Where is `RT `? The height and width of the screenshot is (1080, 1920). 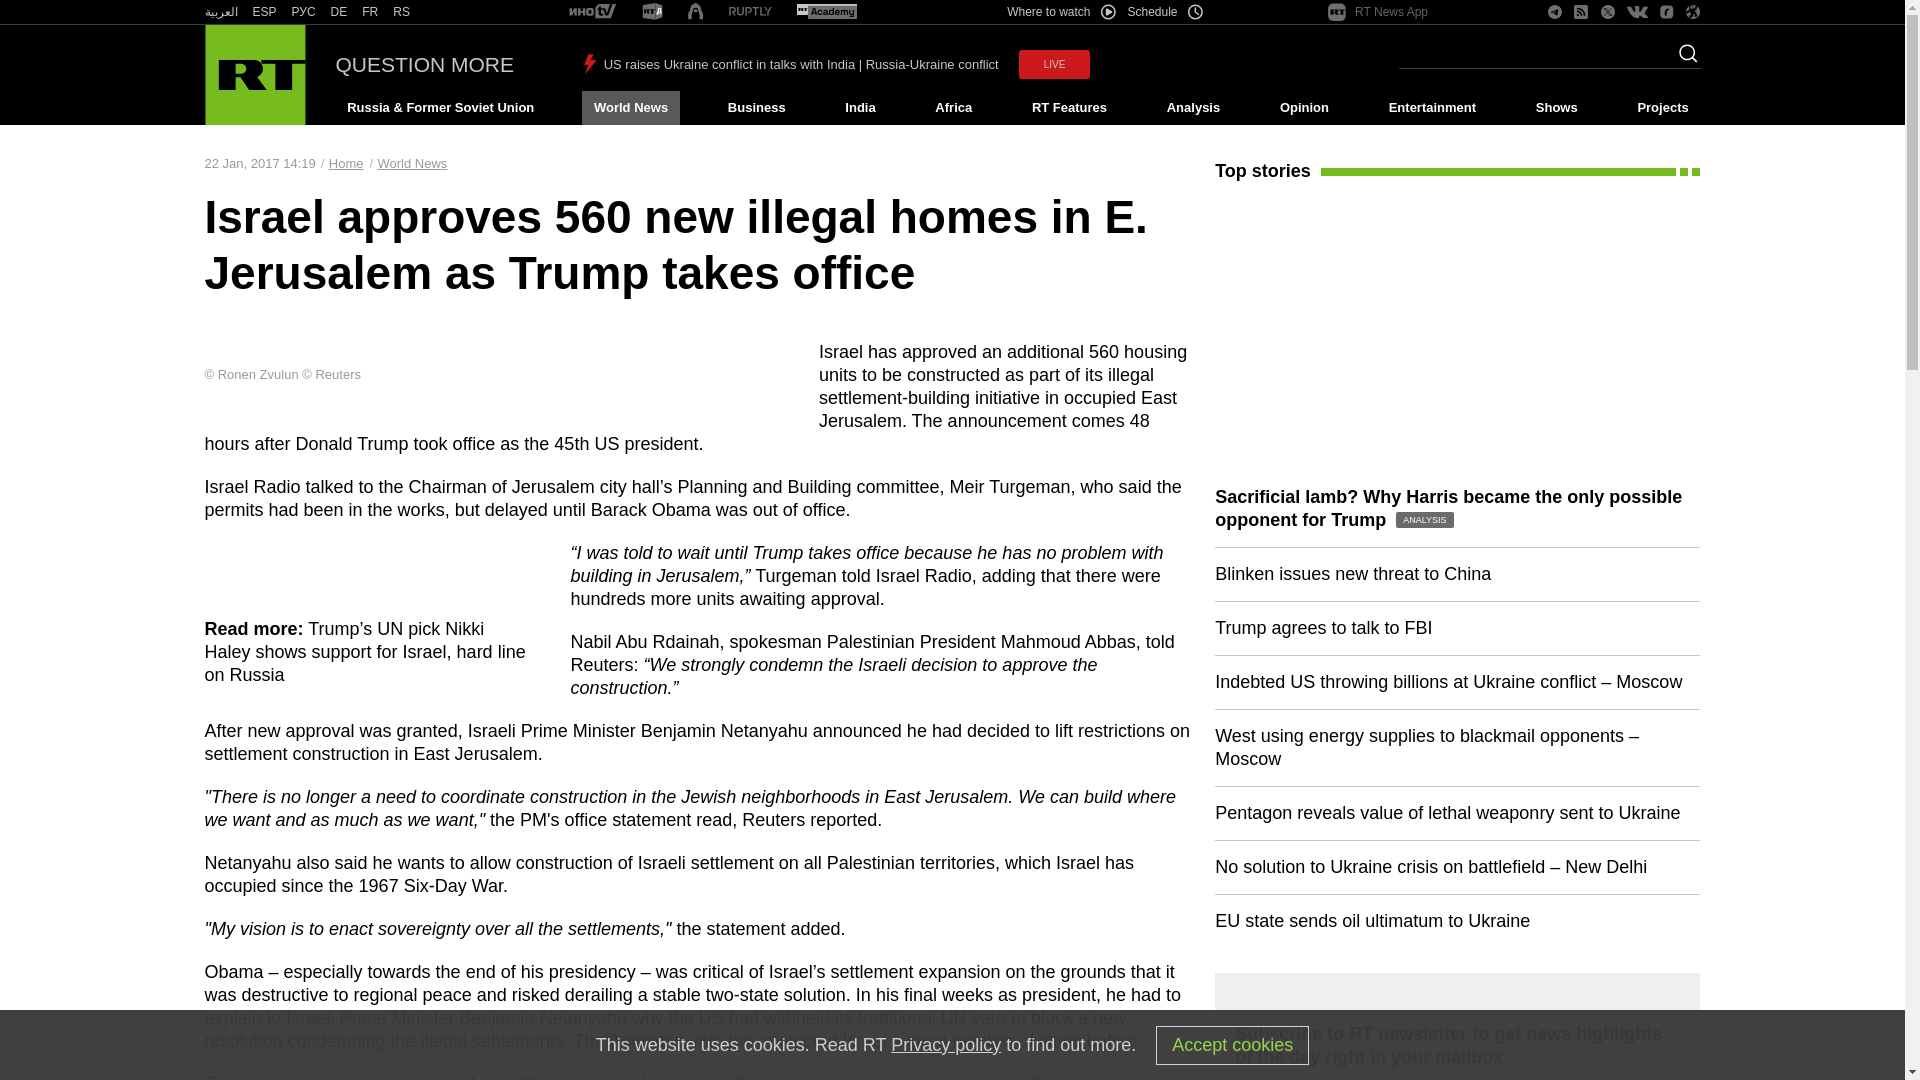
RT  is located at coordinates (264, 12).